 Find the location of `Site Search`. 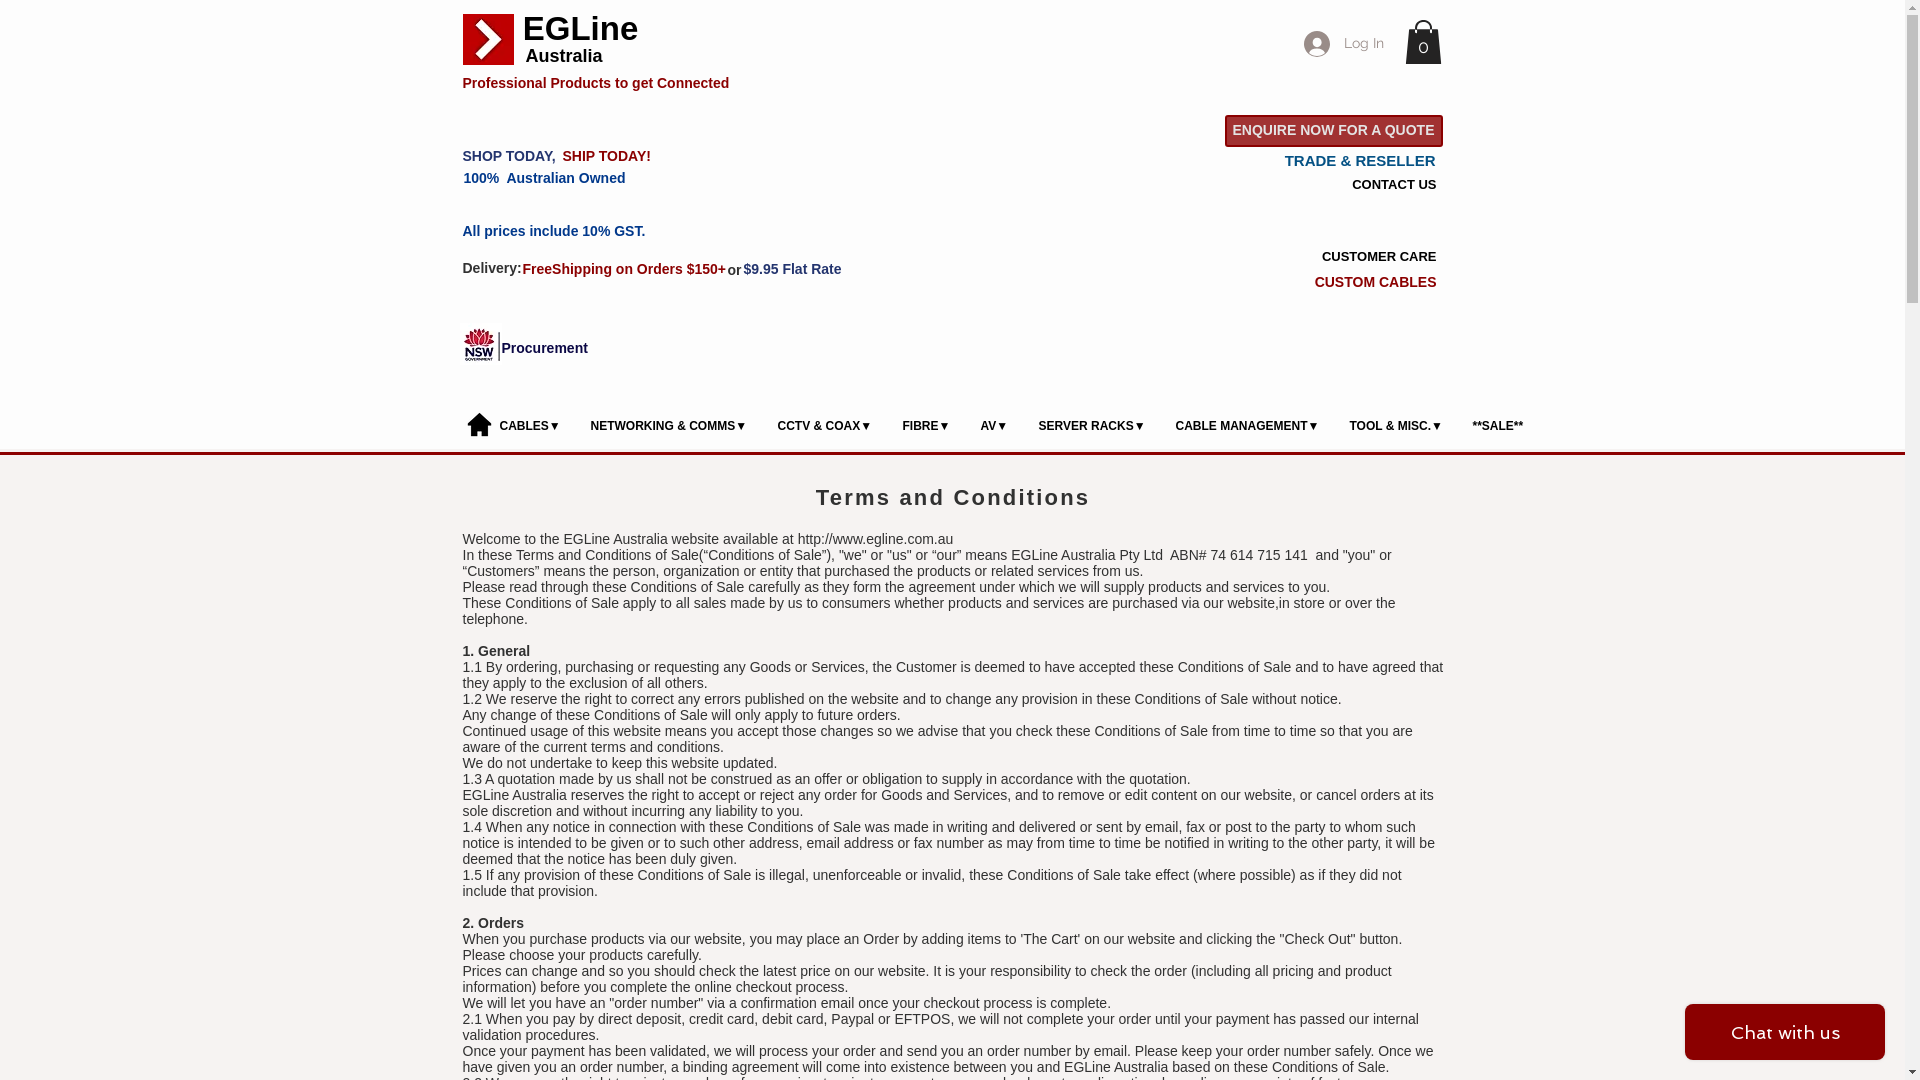

Site Search is located at coordinates (1040, 280).